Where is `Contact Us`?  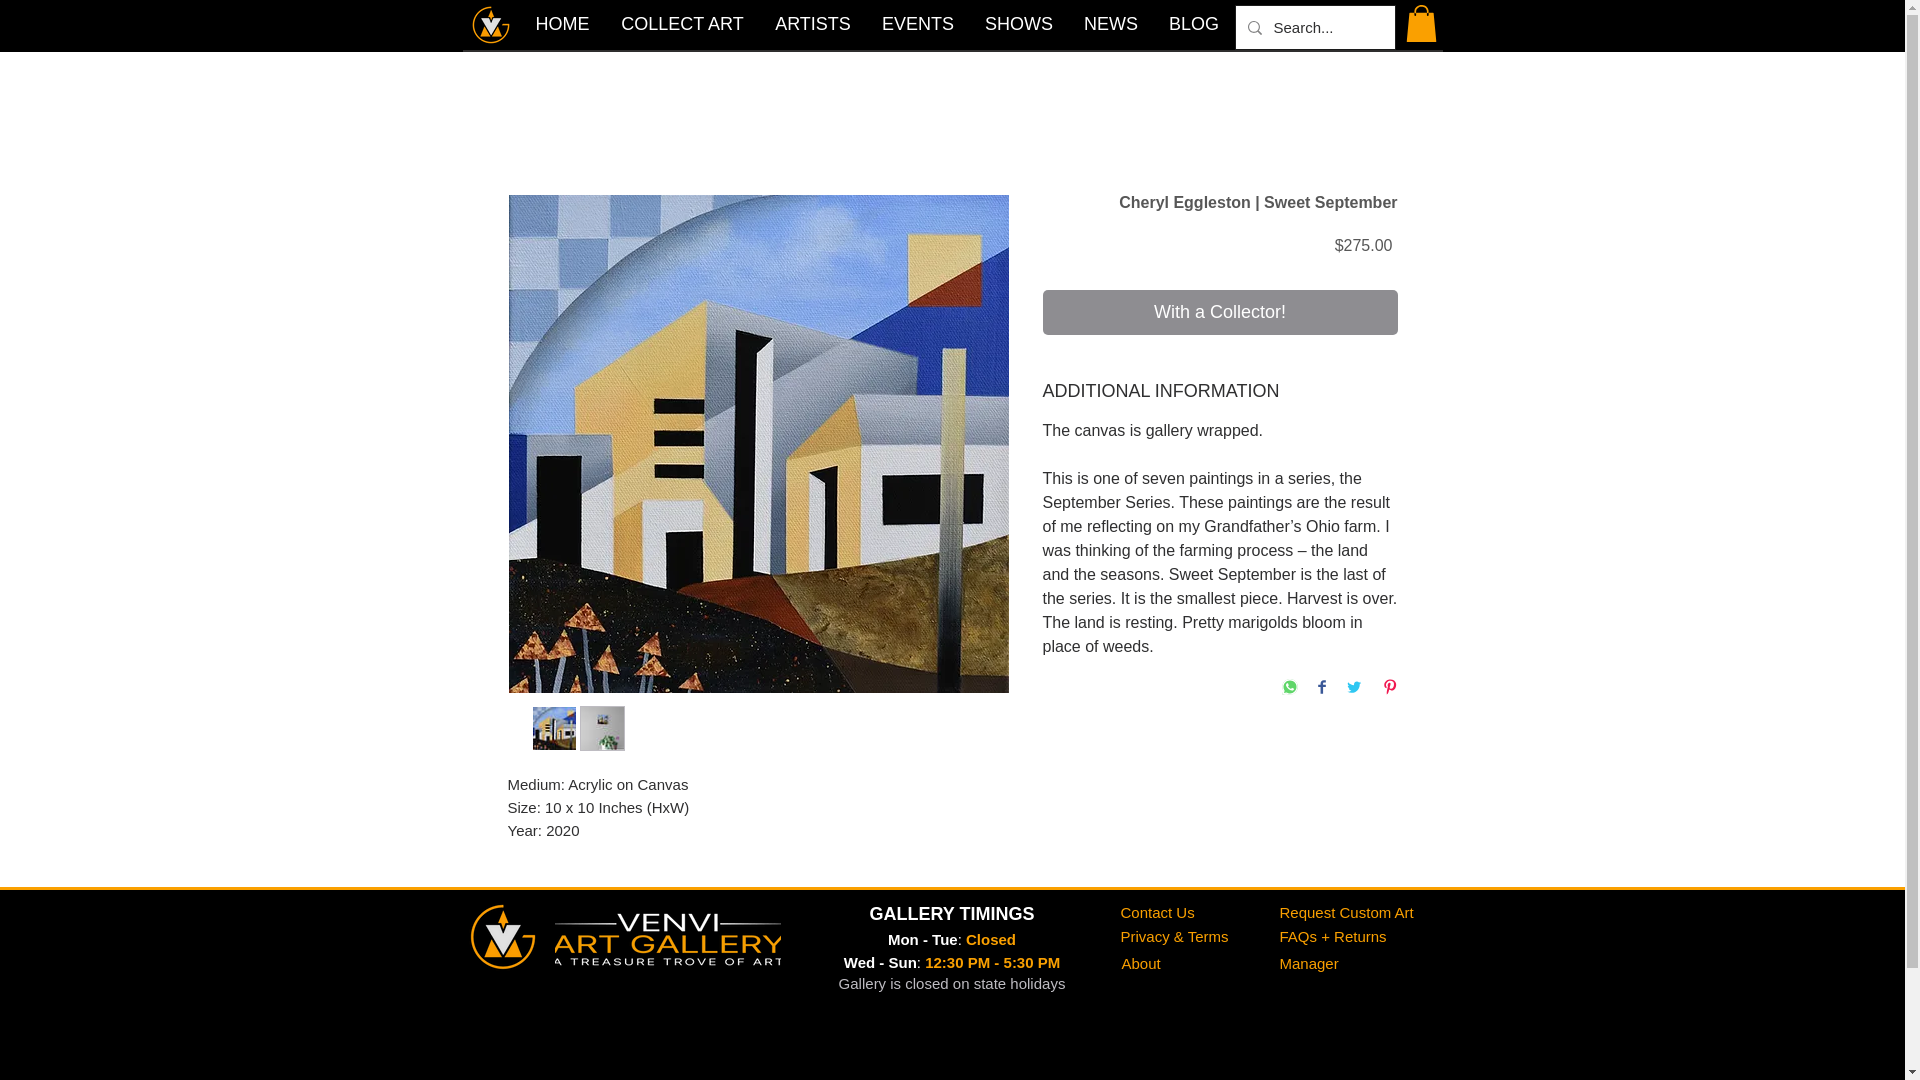
Contact Us is located at coordinates (1156, 912).